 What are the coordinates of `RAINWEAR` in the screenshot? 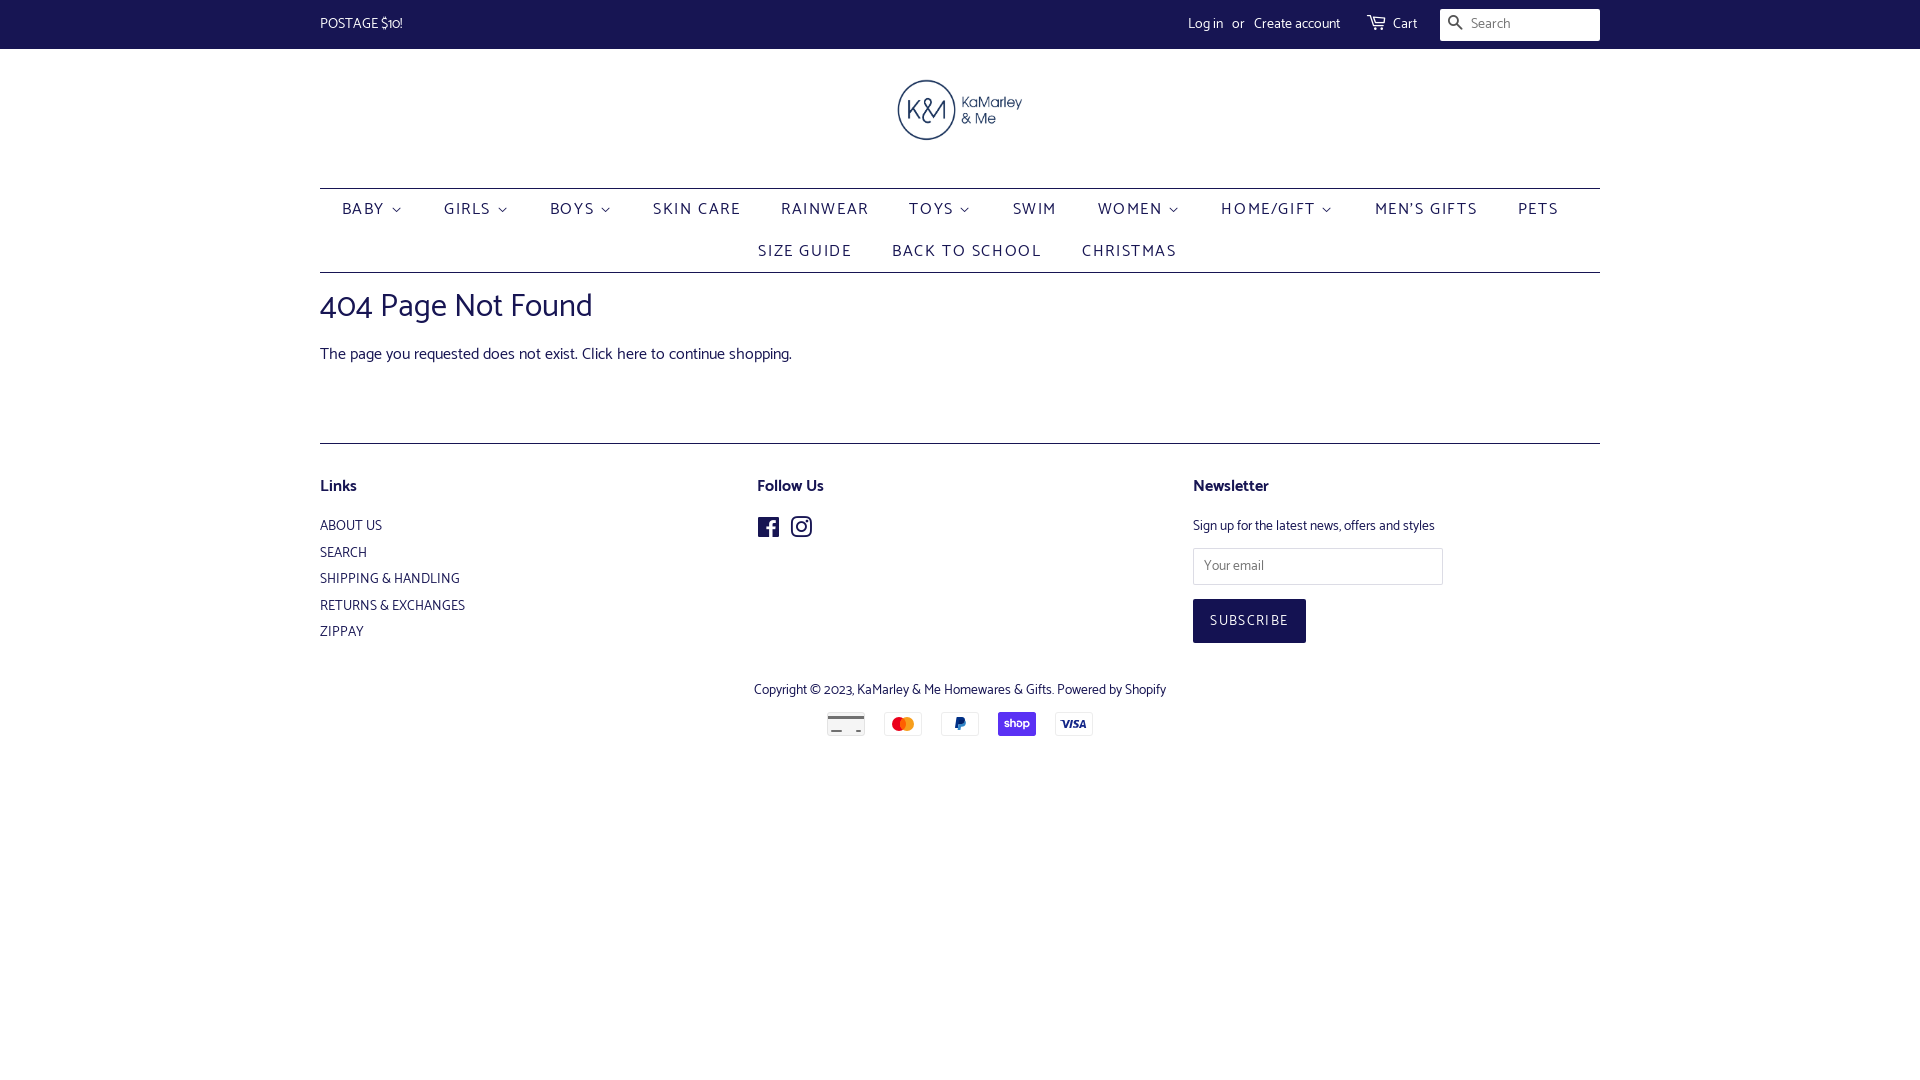 It's located at (828, 210).